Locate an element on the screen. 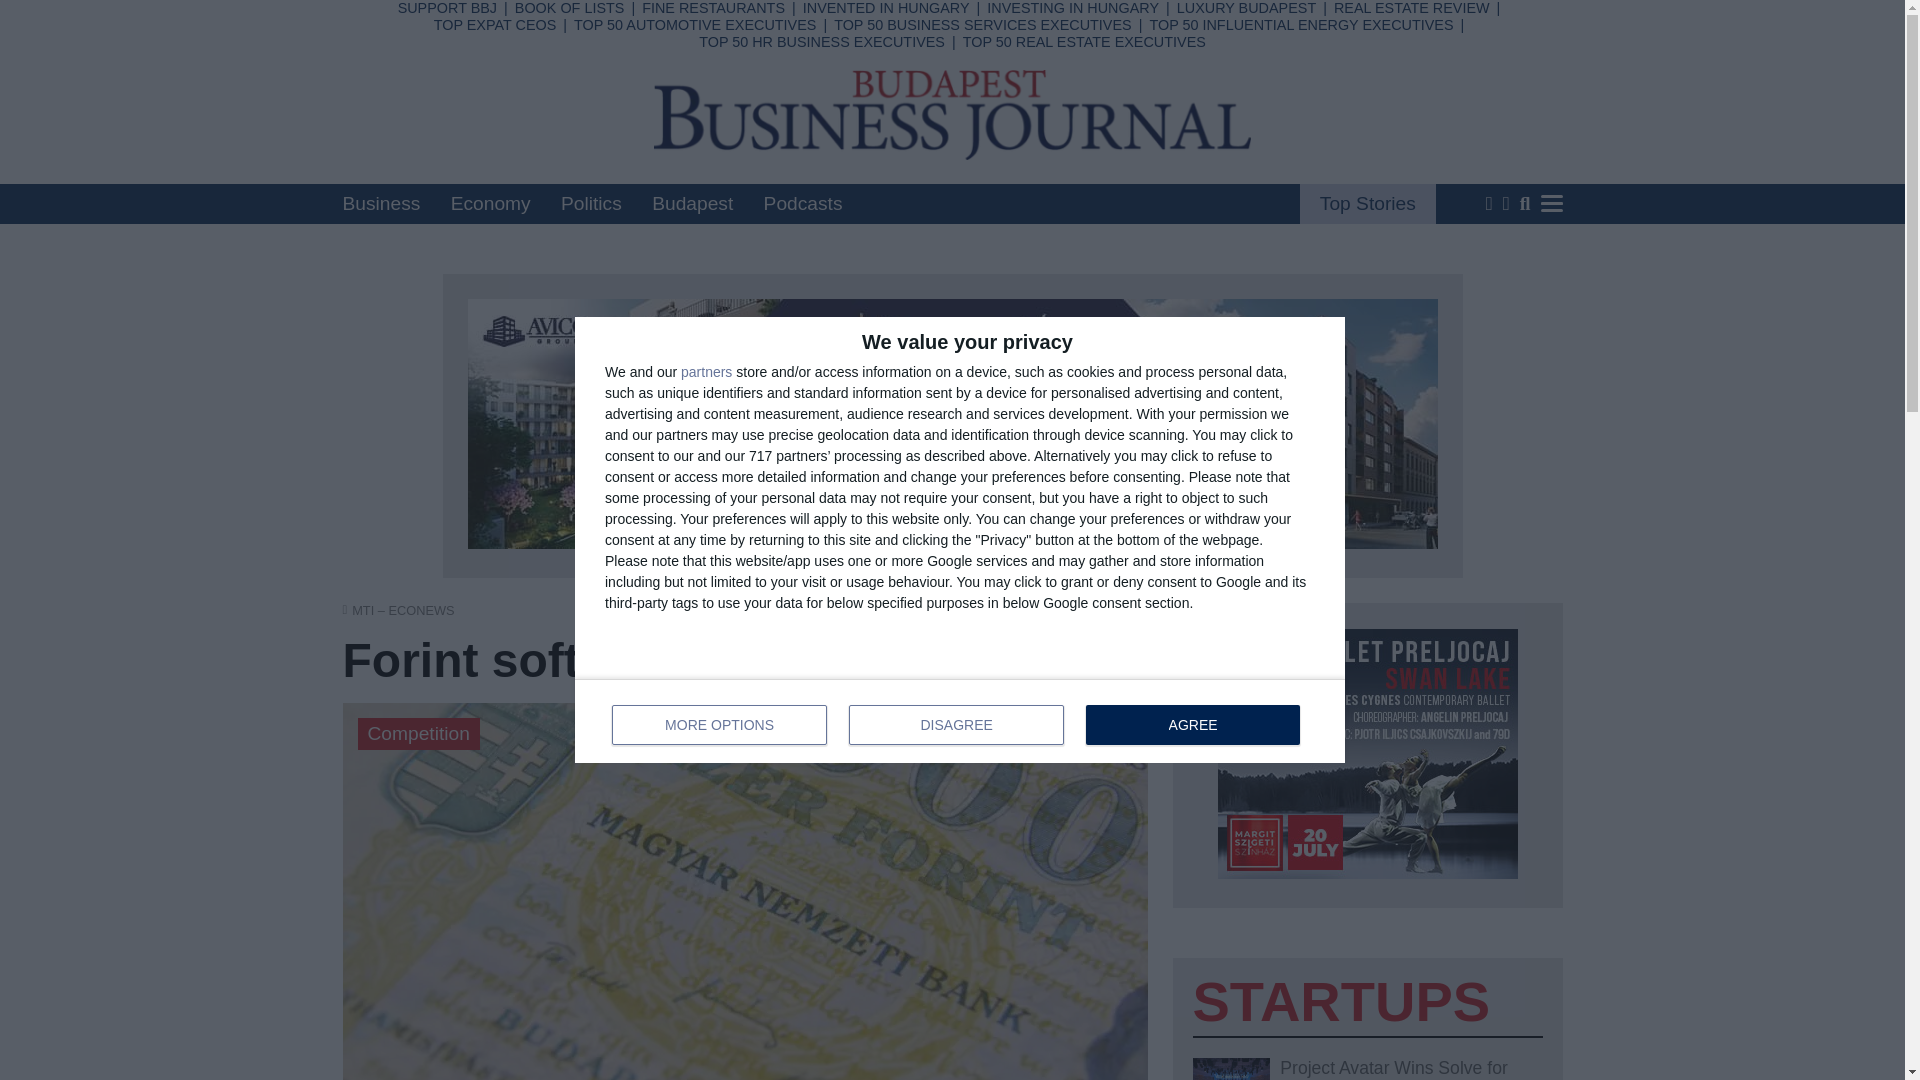 This screenshot has width=1920, height=1080. Top Stories is located at coordinates (698, 96).